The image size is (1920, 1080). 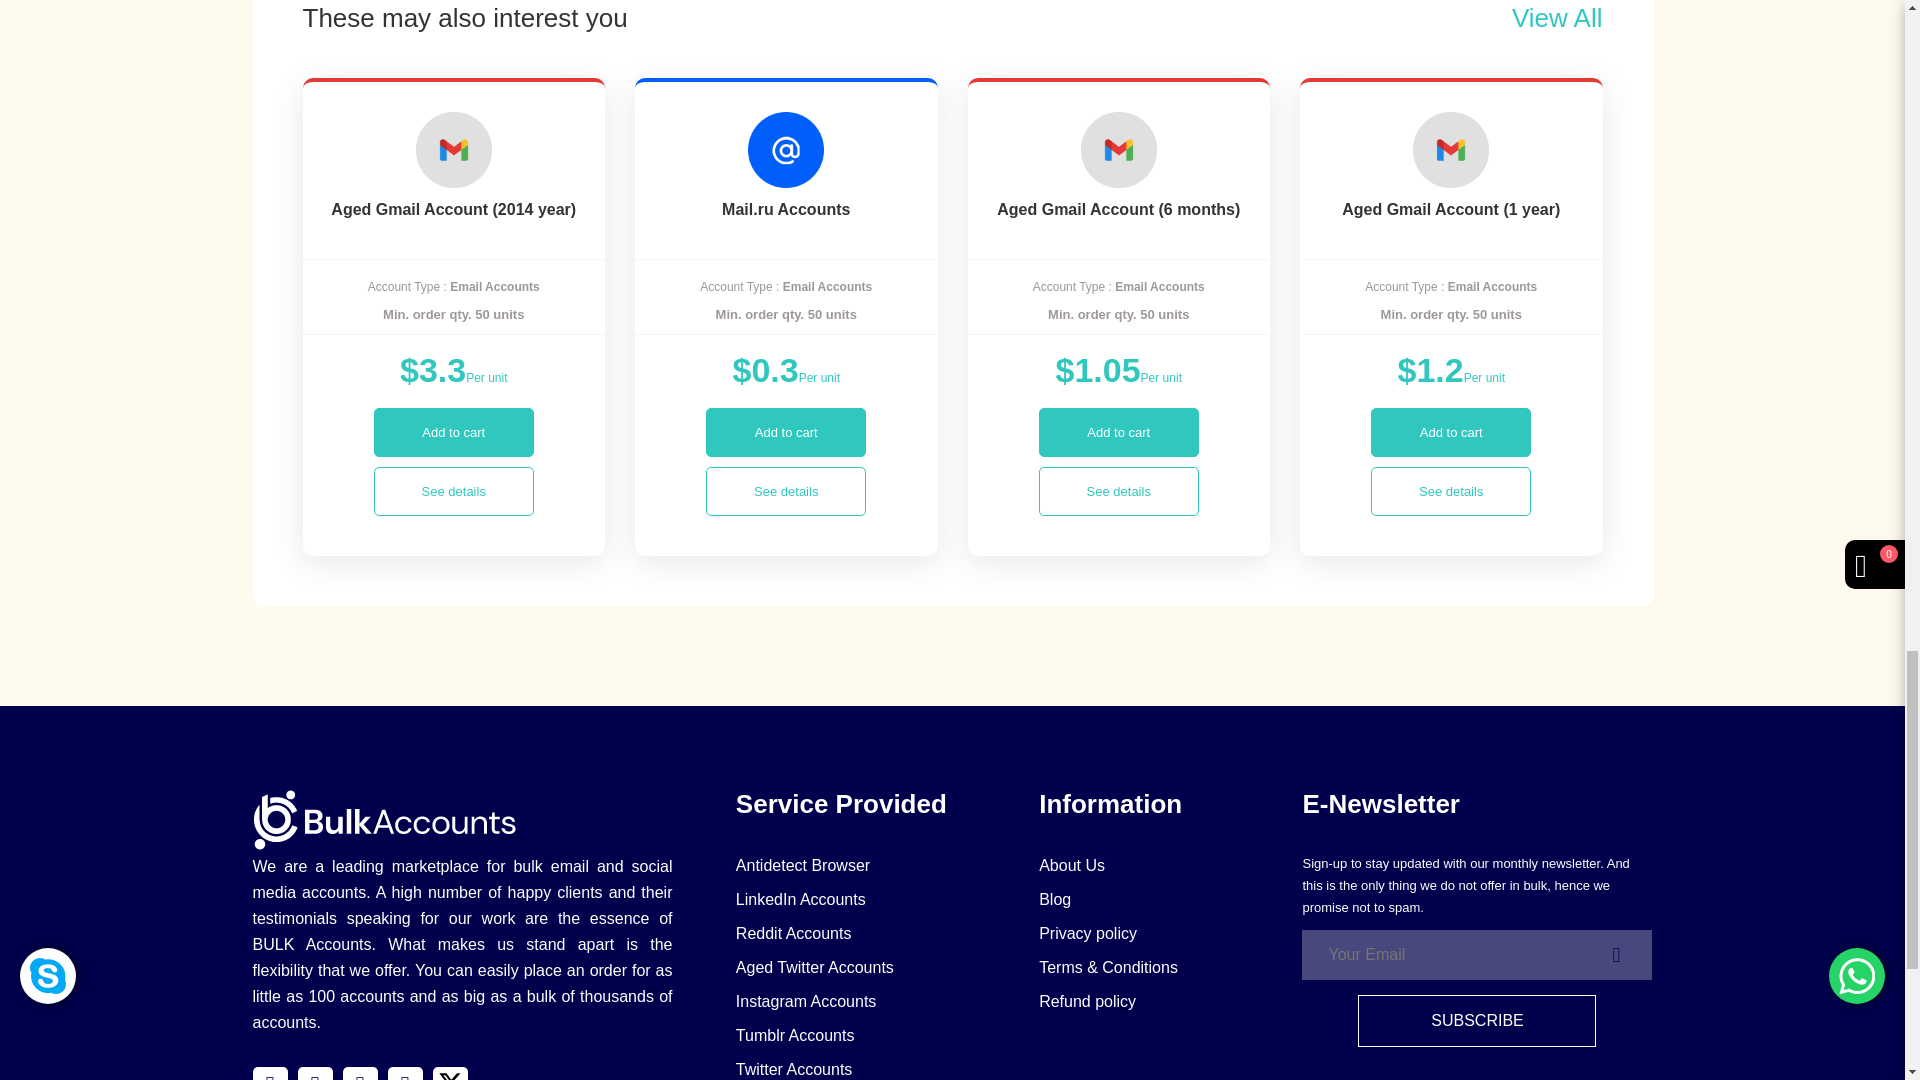 What do you see at coordinates (1558, 18) in the screenshot?
I see `View All` at bounding box center [1558, 18].